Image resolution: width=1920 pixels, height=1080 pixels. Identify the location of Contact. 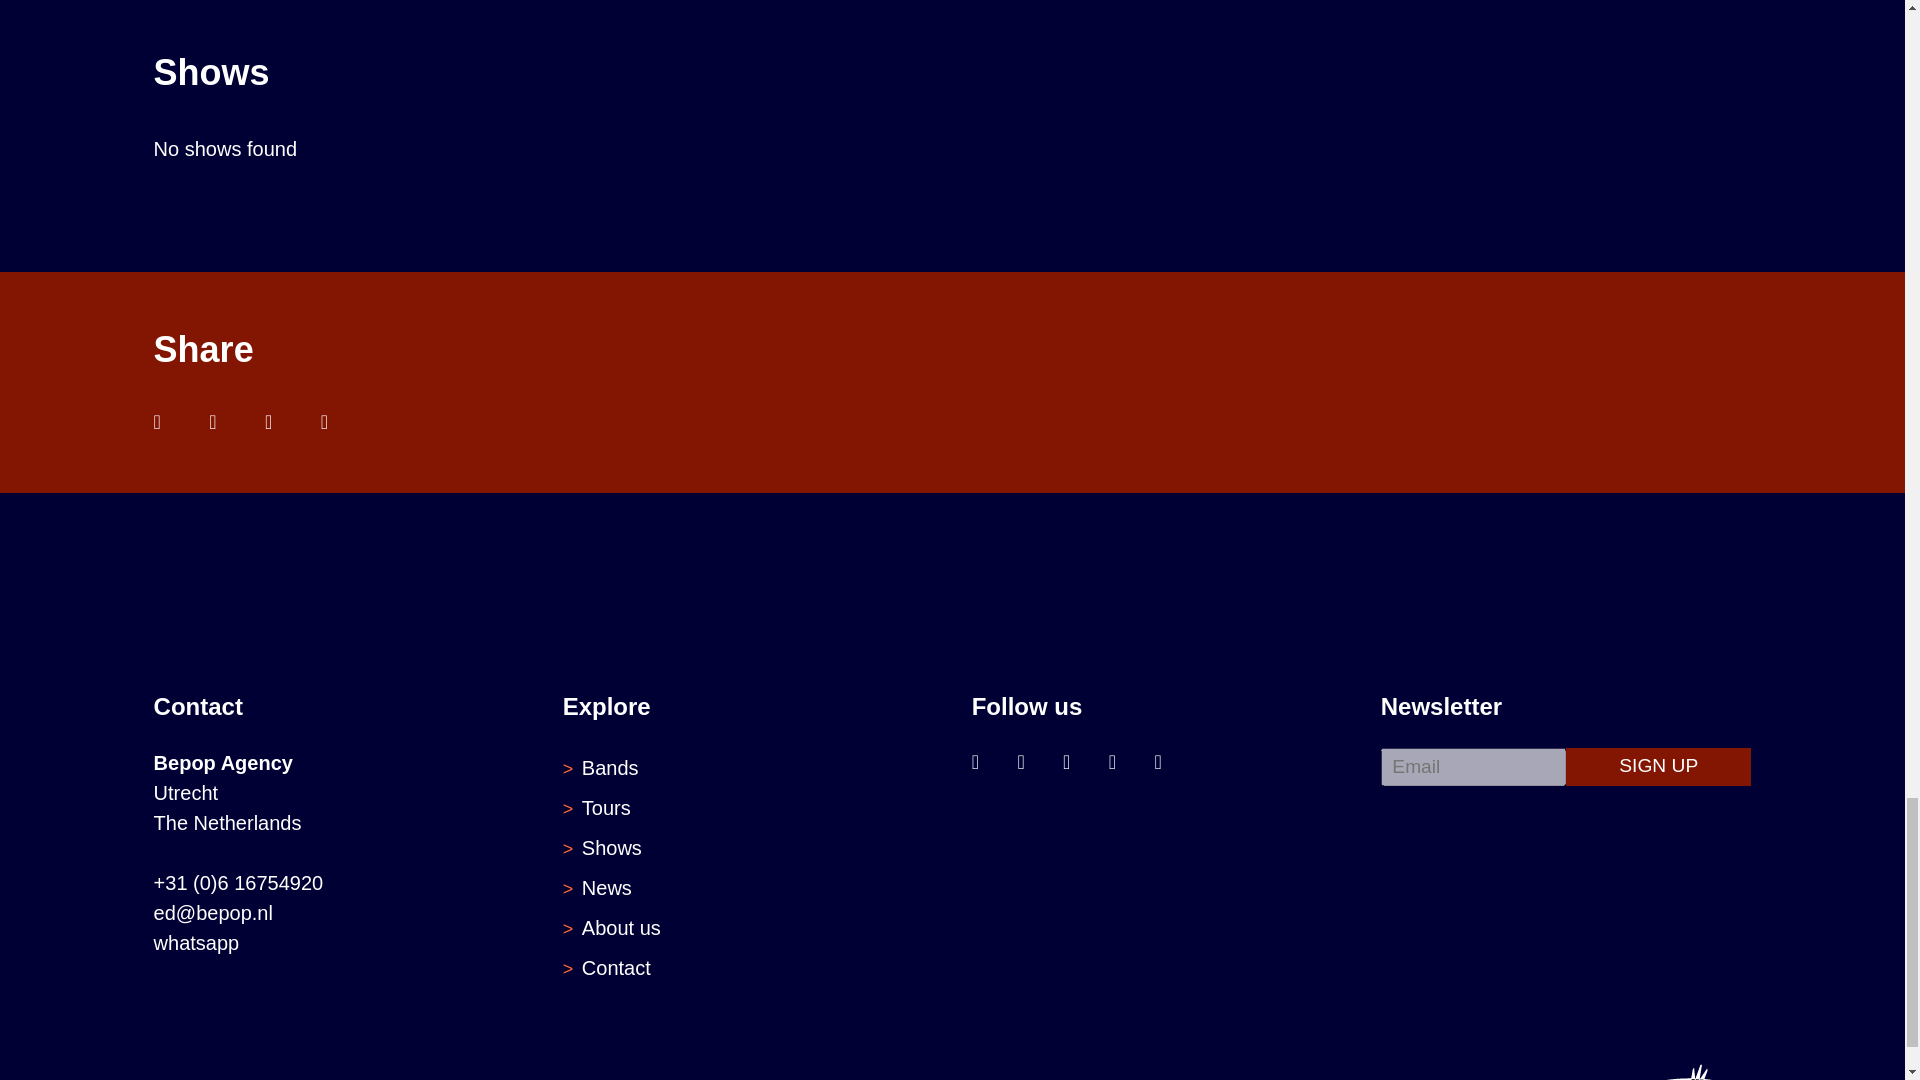
(616, 967).